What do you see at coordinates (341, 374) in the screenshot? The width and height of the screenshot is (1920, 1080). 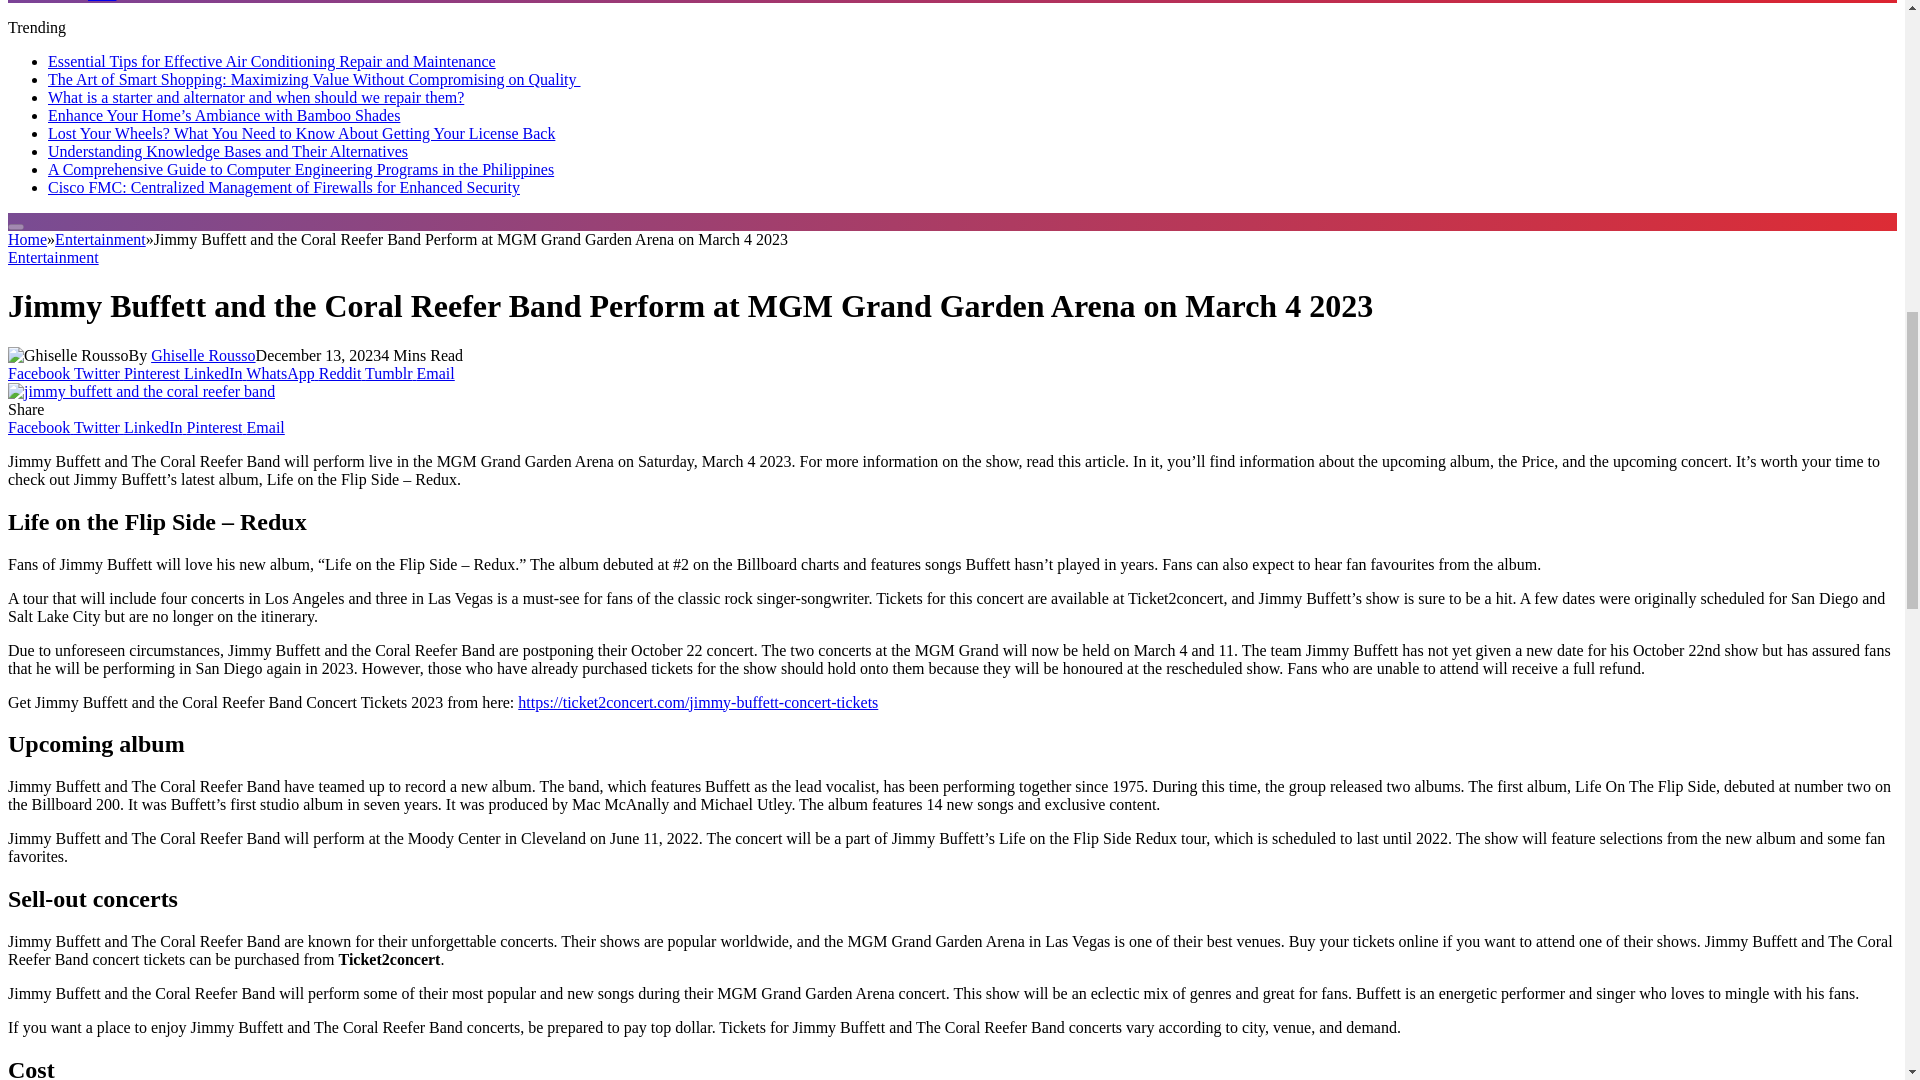 I see `Share on Reddit` at bounding box center [341, 374].